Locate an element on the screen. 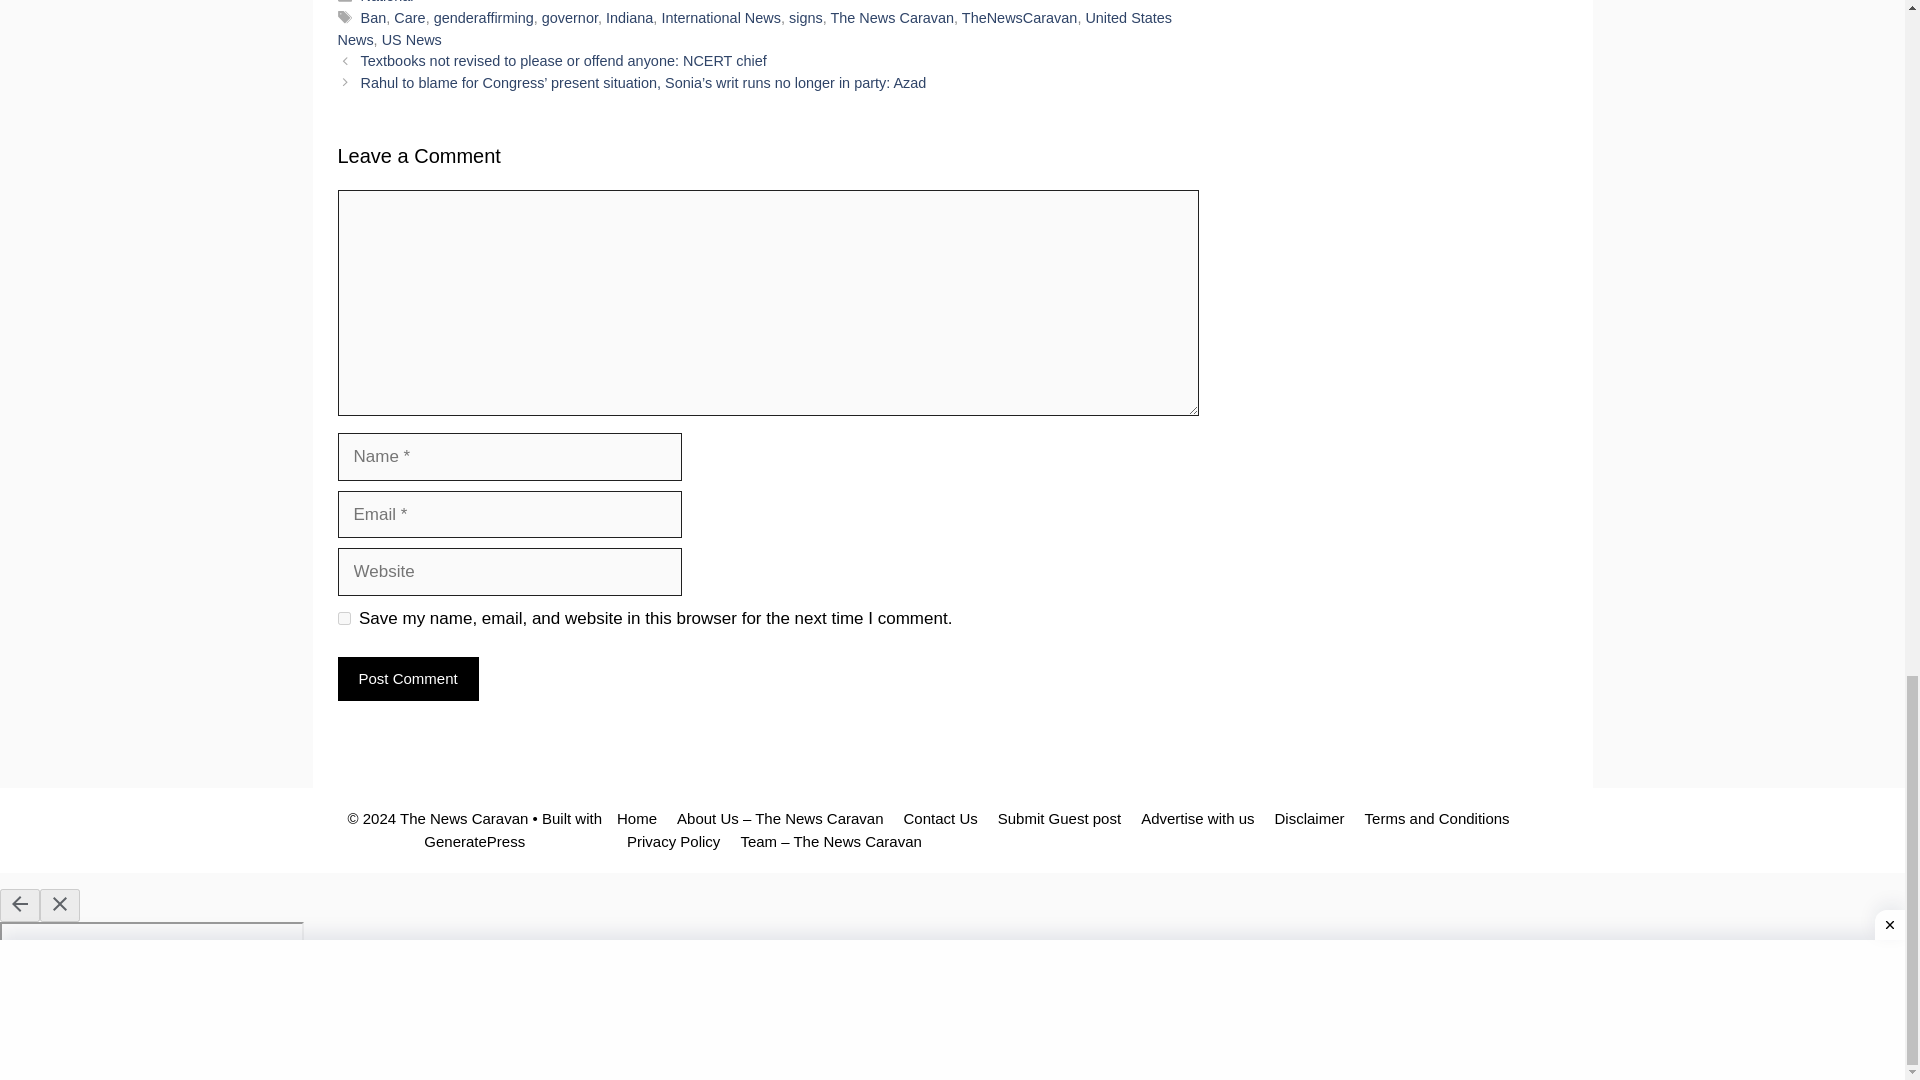  Ban is located at coordinates (374, 17).